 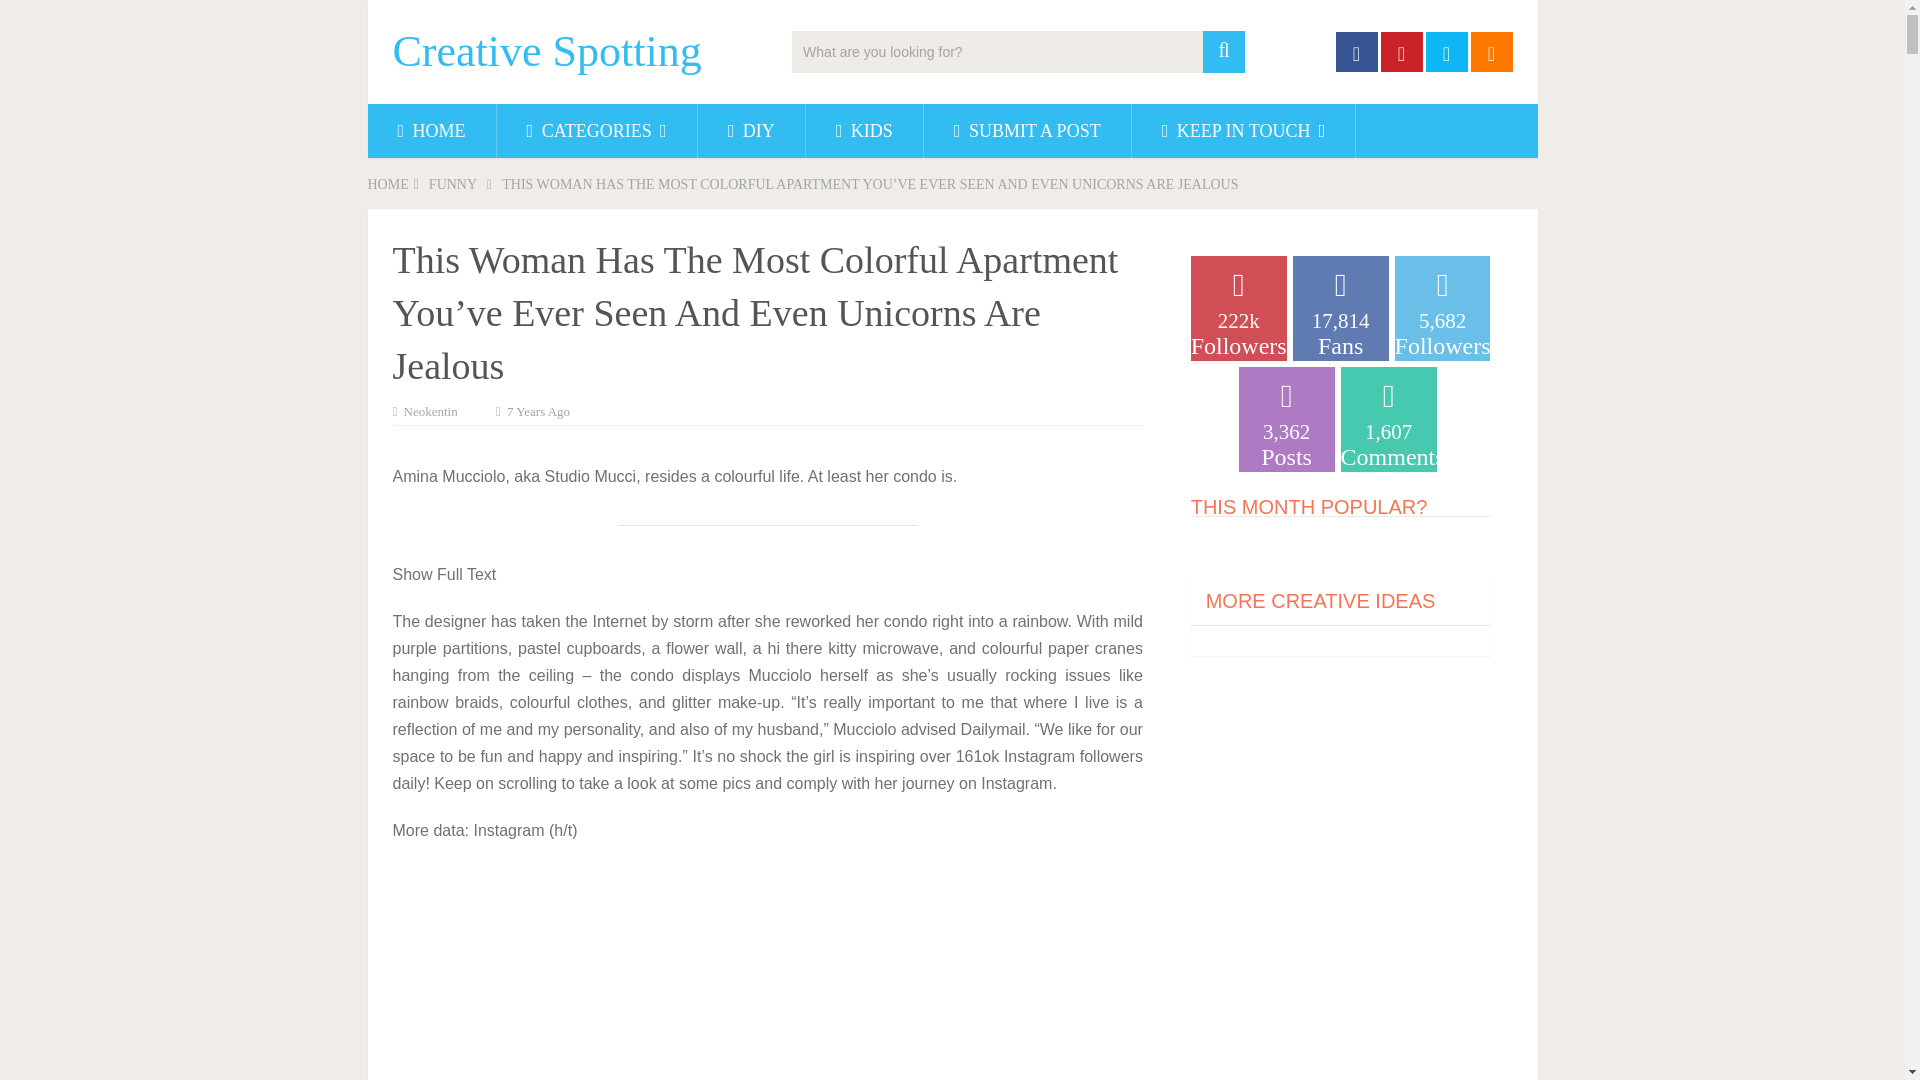 What do you see at coordinates (596, 130) in the screenshot?
I see `CATEGORIES` at bounding box center [596, 130].